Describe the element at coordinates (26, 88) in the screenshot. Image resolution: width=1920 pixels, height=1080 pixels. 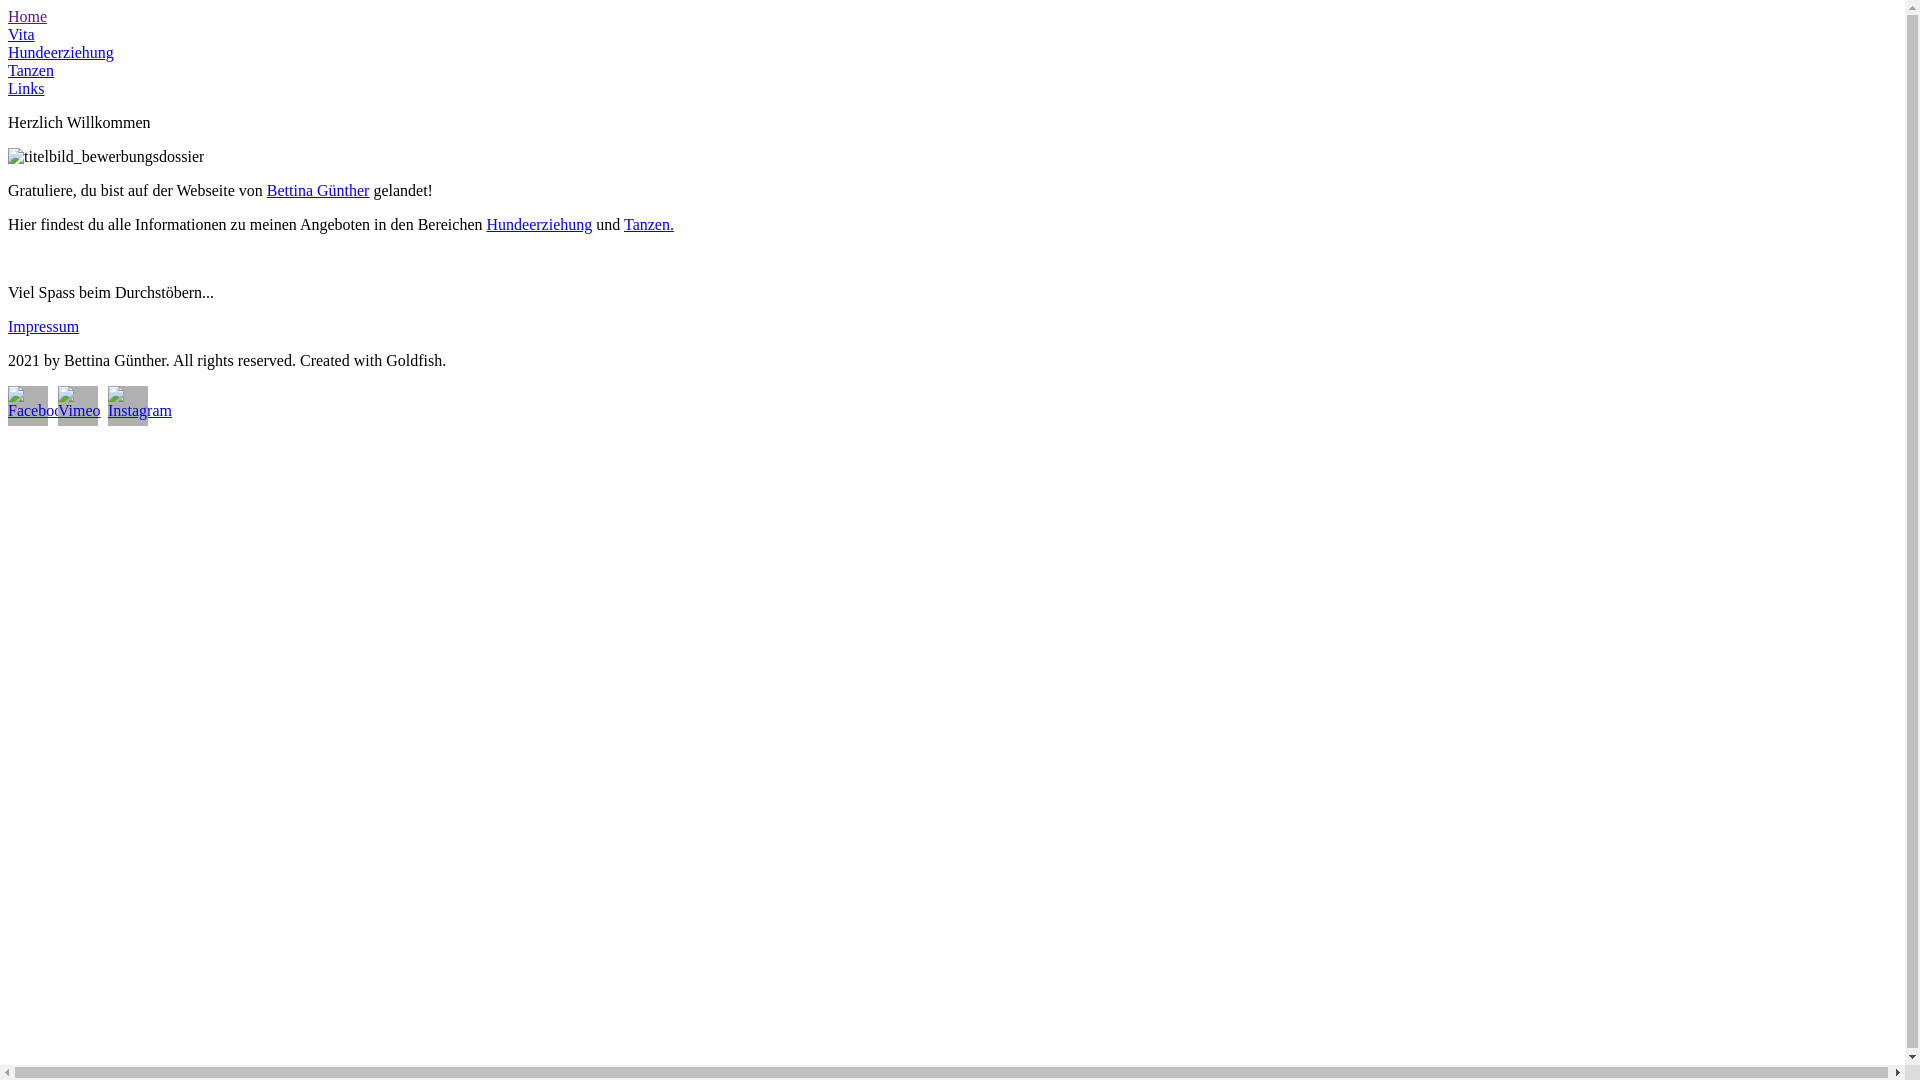
I see `Links` at that location.